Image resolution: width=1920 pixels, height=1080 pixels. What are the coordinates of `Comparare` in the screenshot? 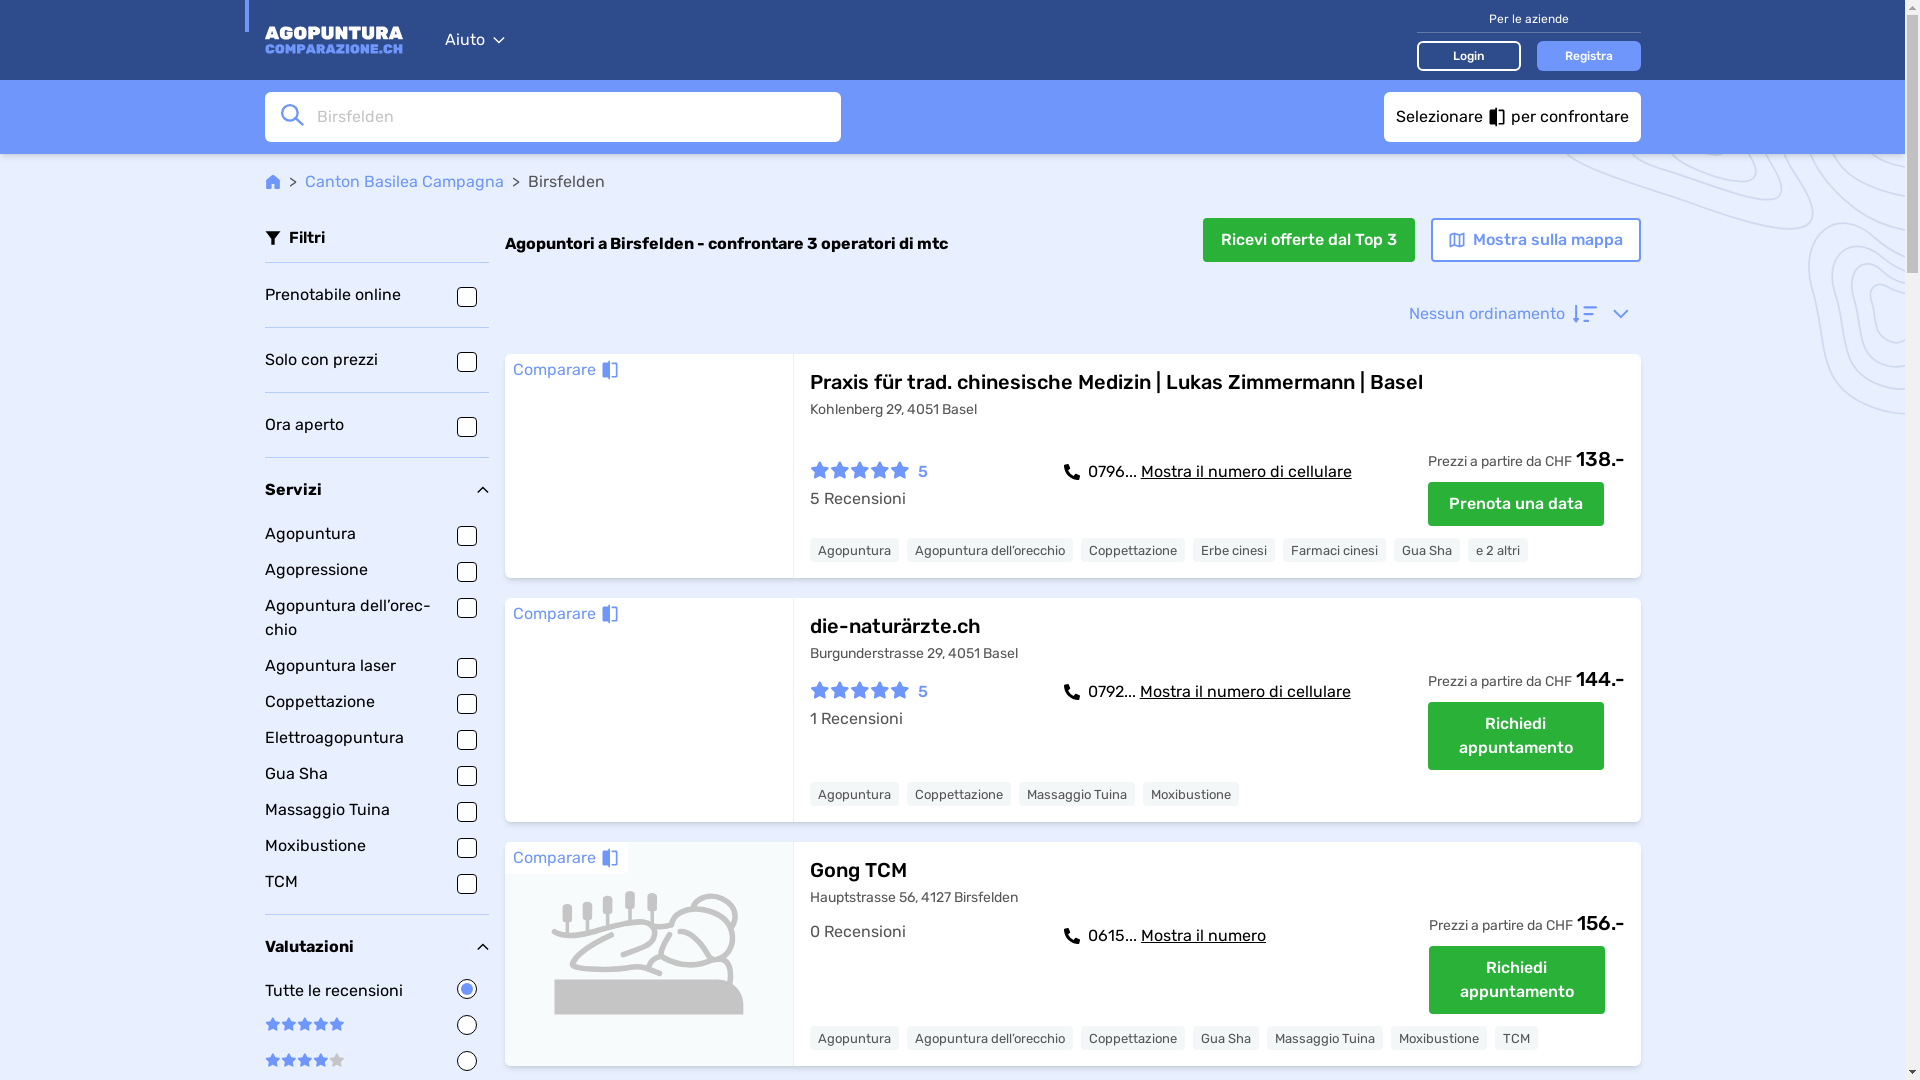 It's located at (566, 370).